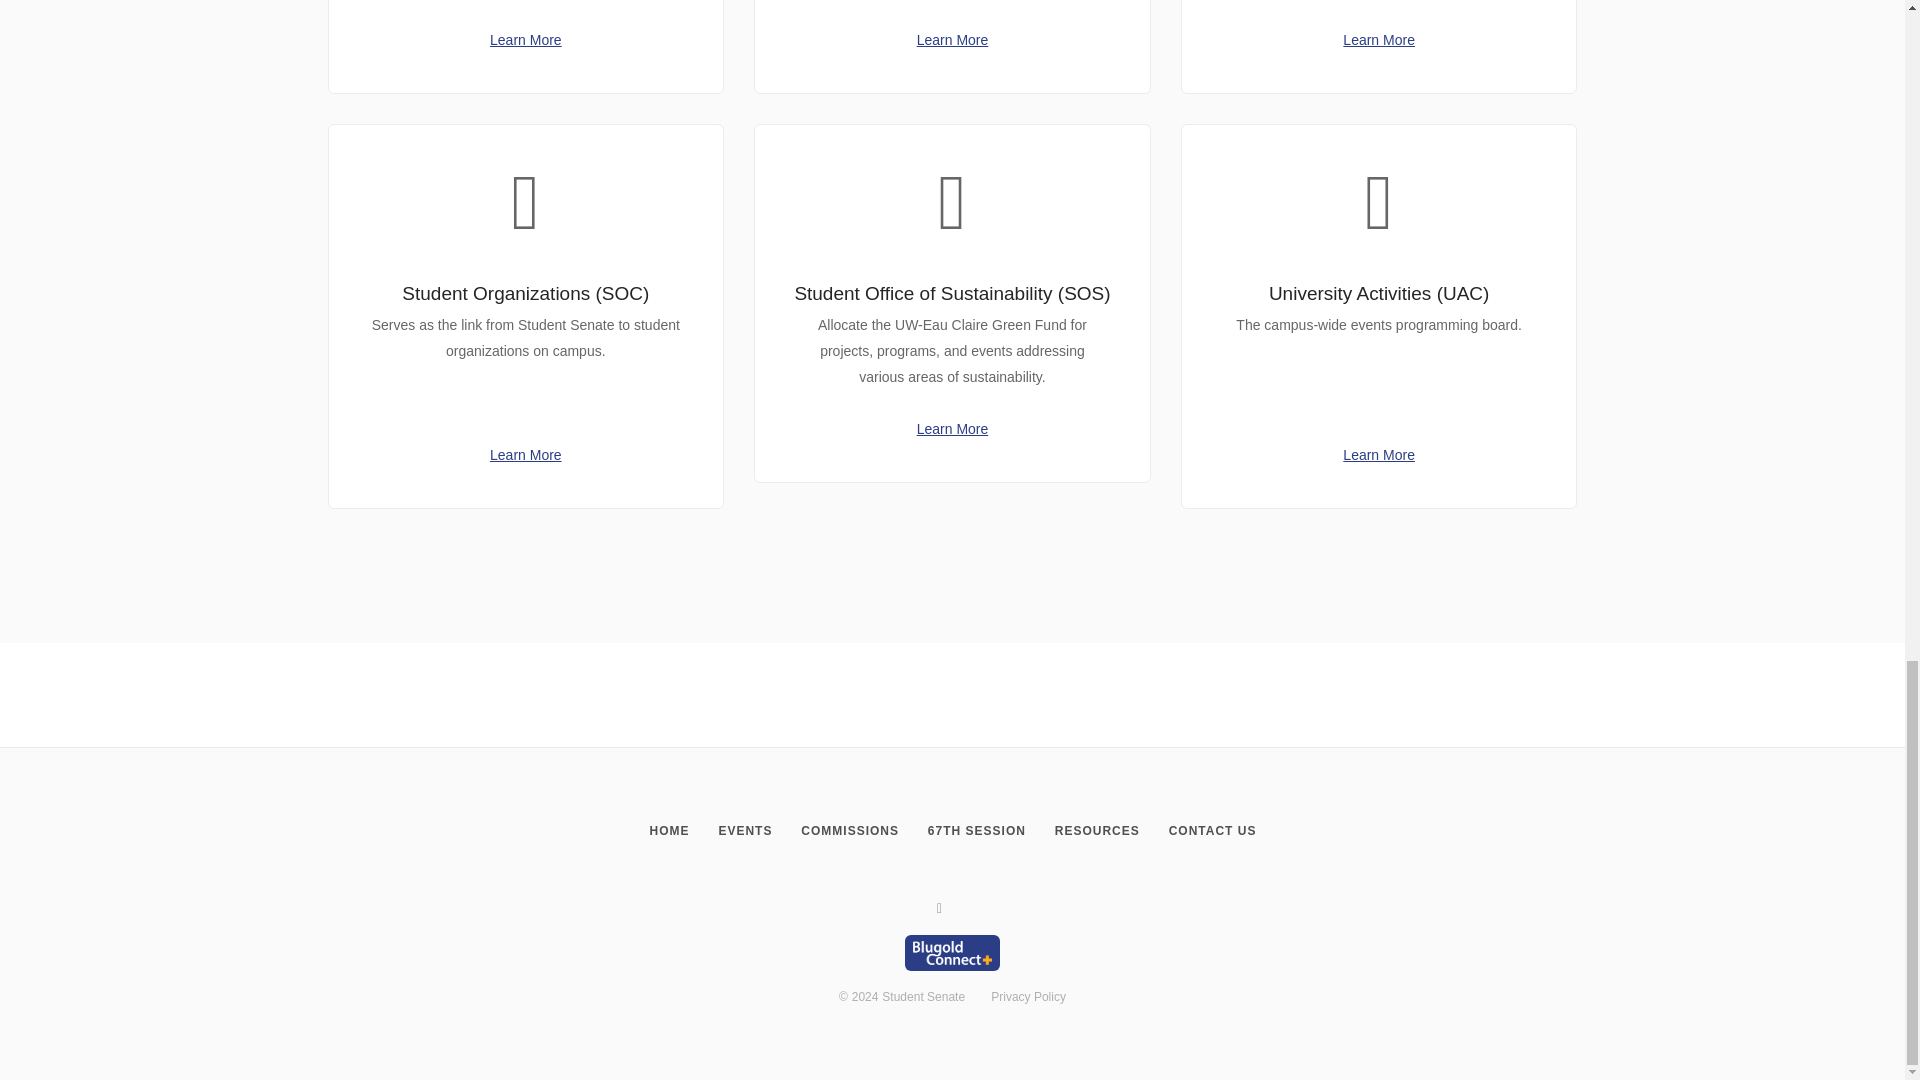 This screenshot has width=1920, height=1080. I want to click on CONTACT US, so click(1212, 830).